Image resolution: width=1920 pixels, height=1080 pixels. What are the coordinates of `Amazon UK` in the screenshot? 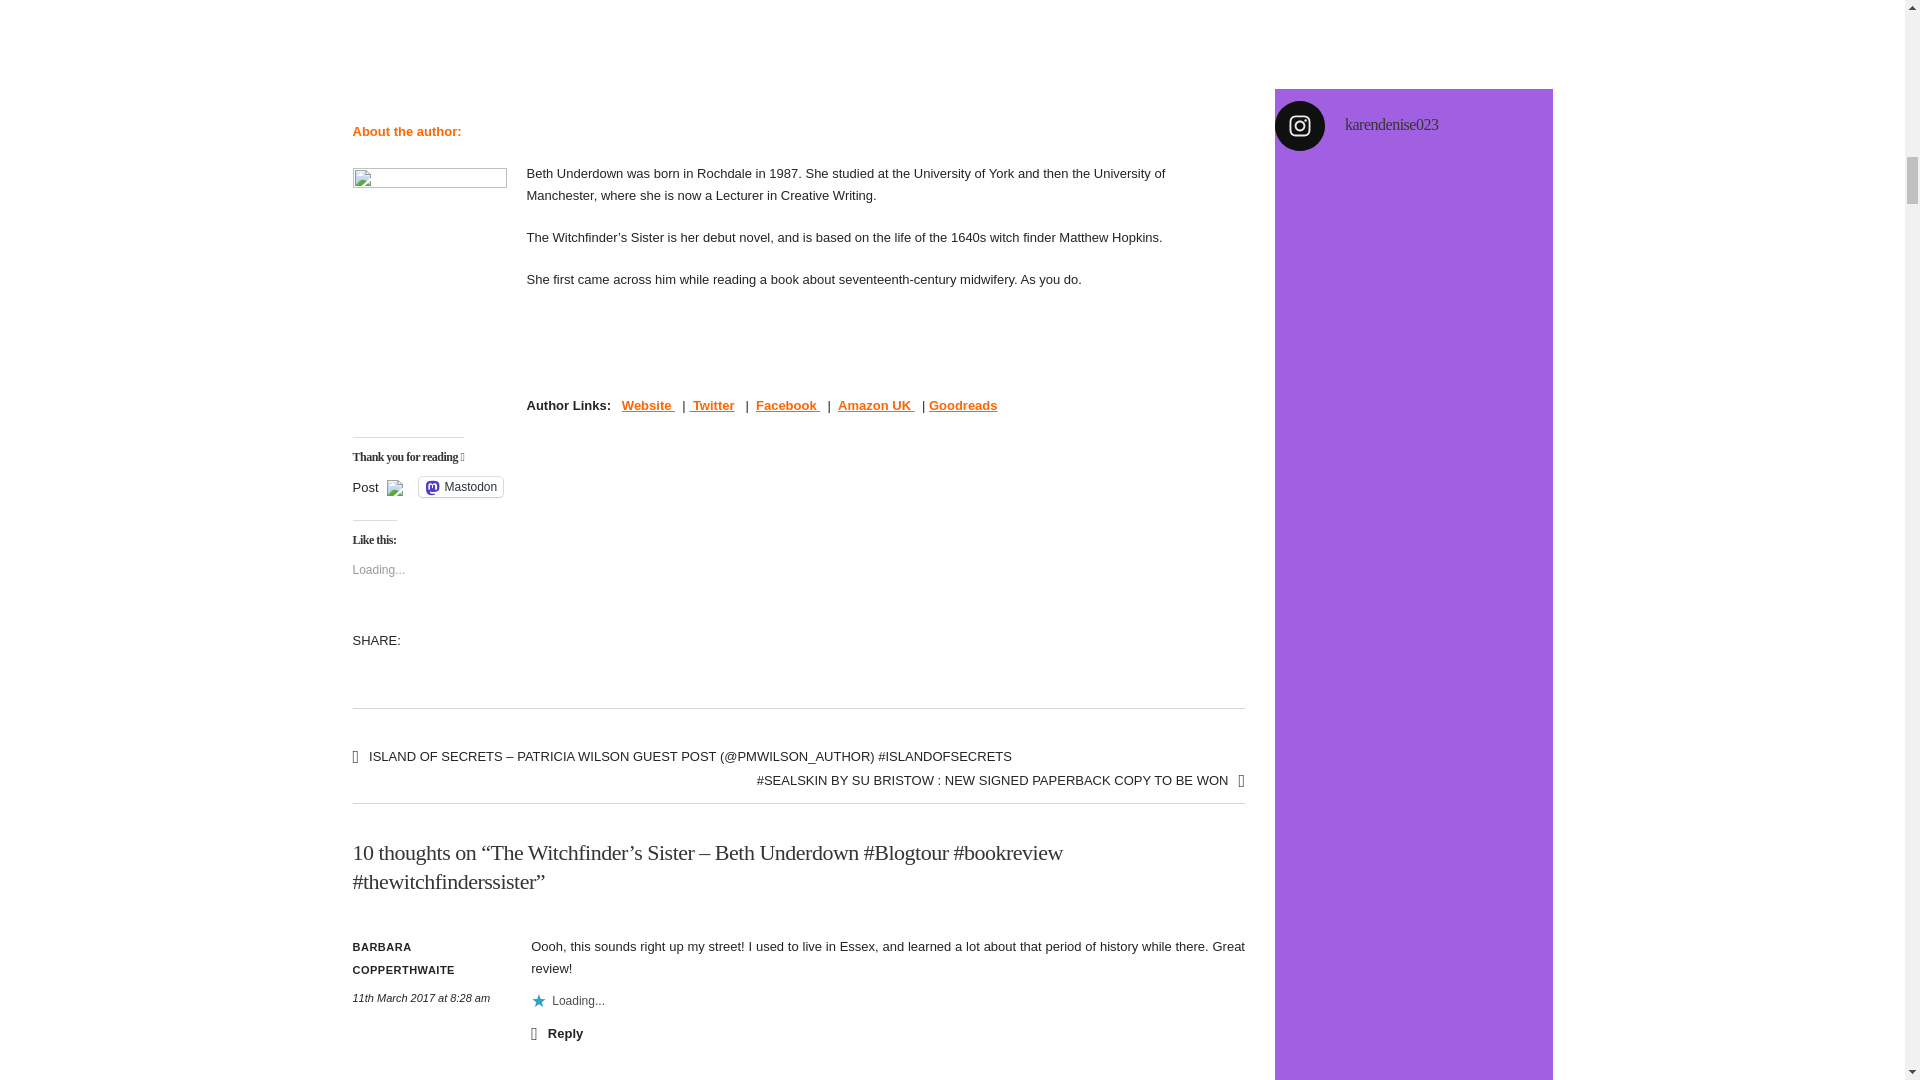 It's located at (876, 405).